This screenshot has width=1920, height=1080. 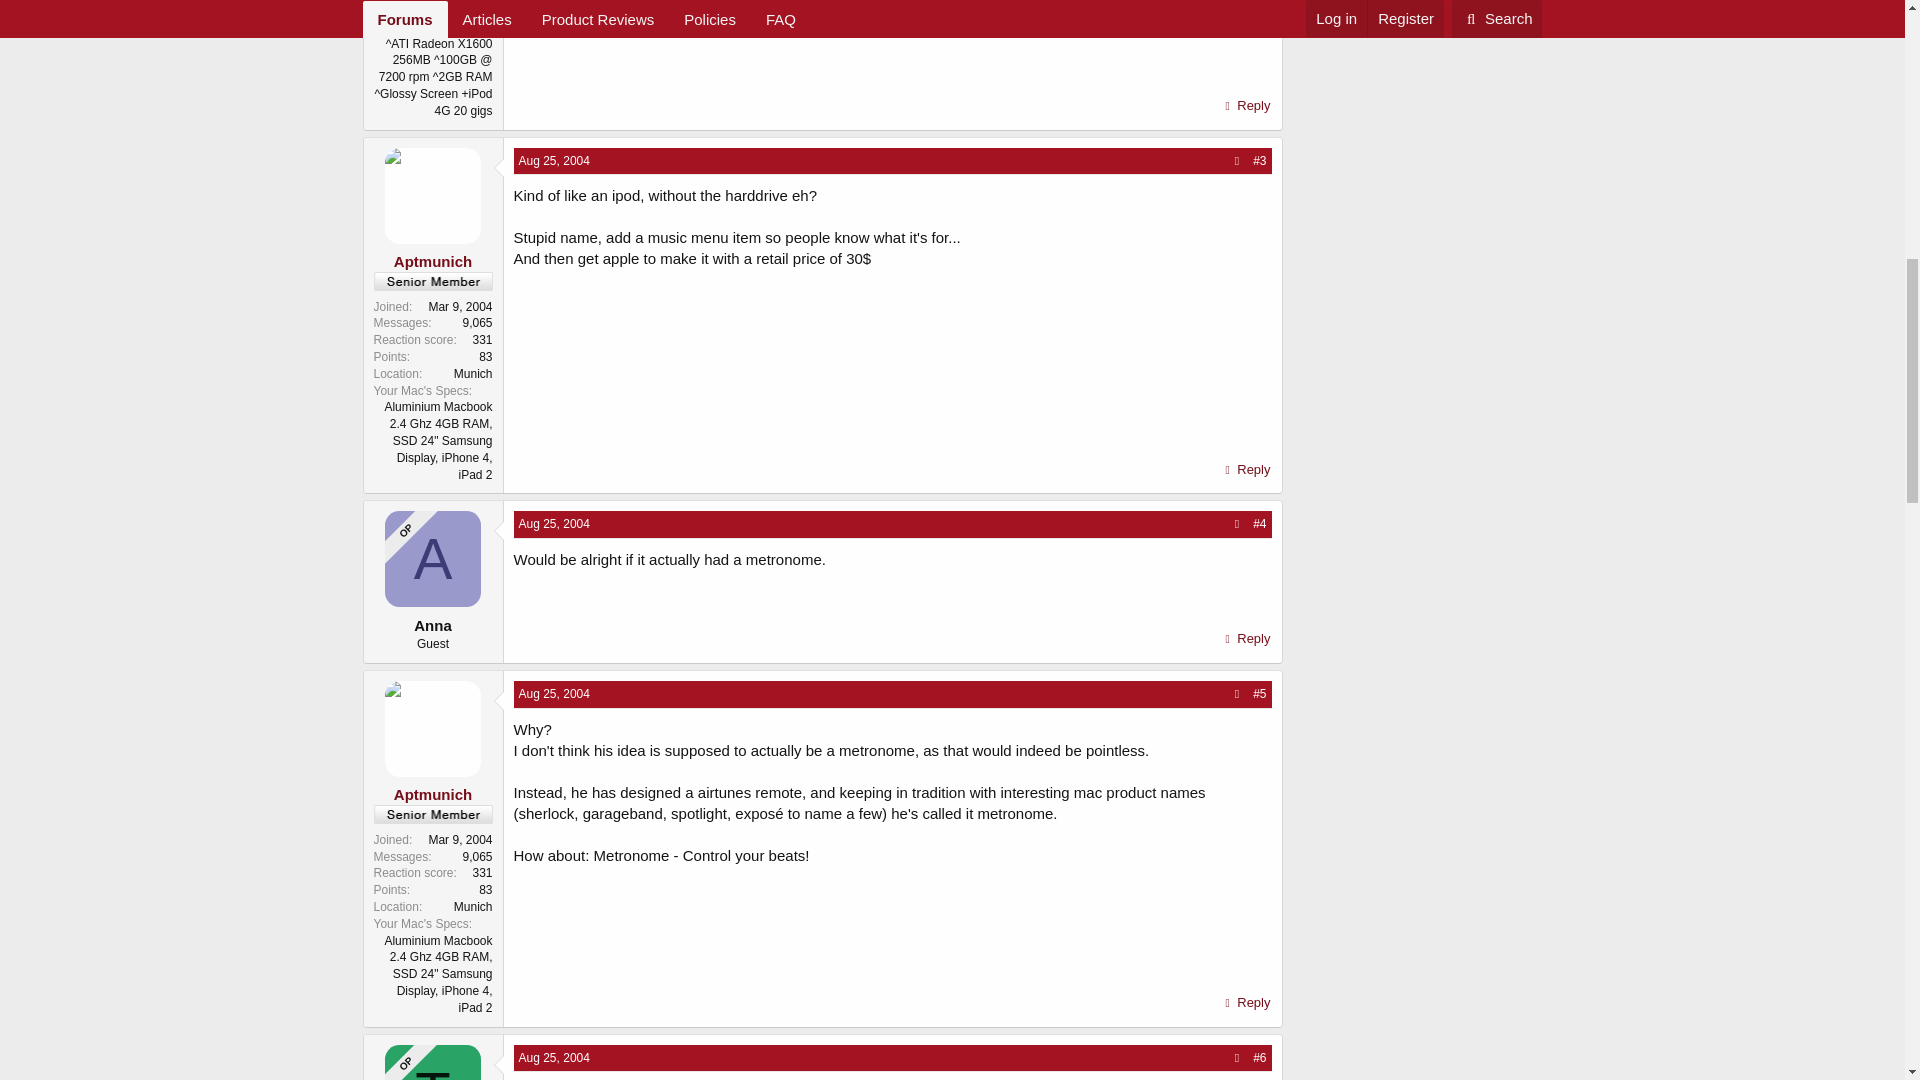 I want to click on Aptmunich, so click(x=432, y=261).